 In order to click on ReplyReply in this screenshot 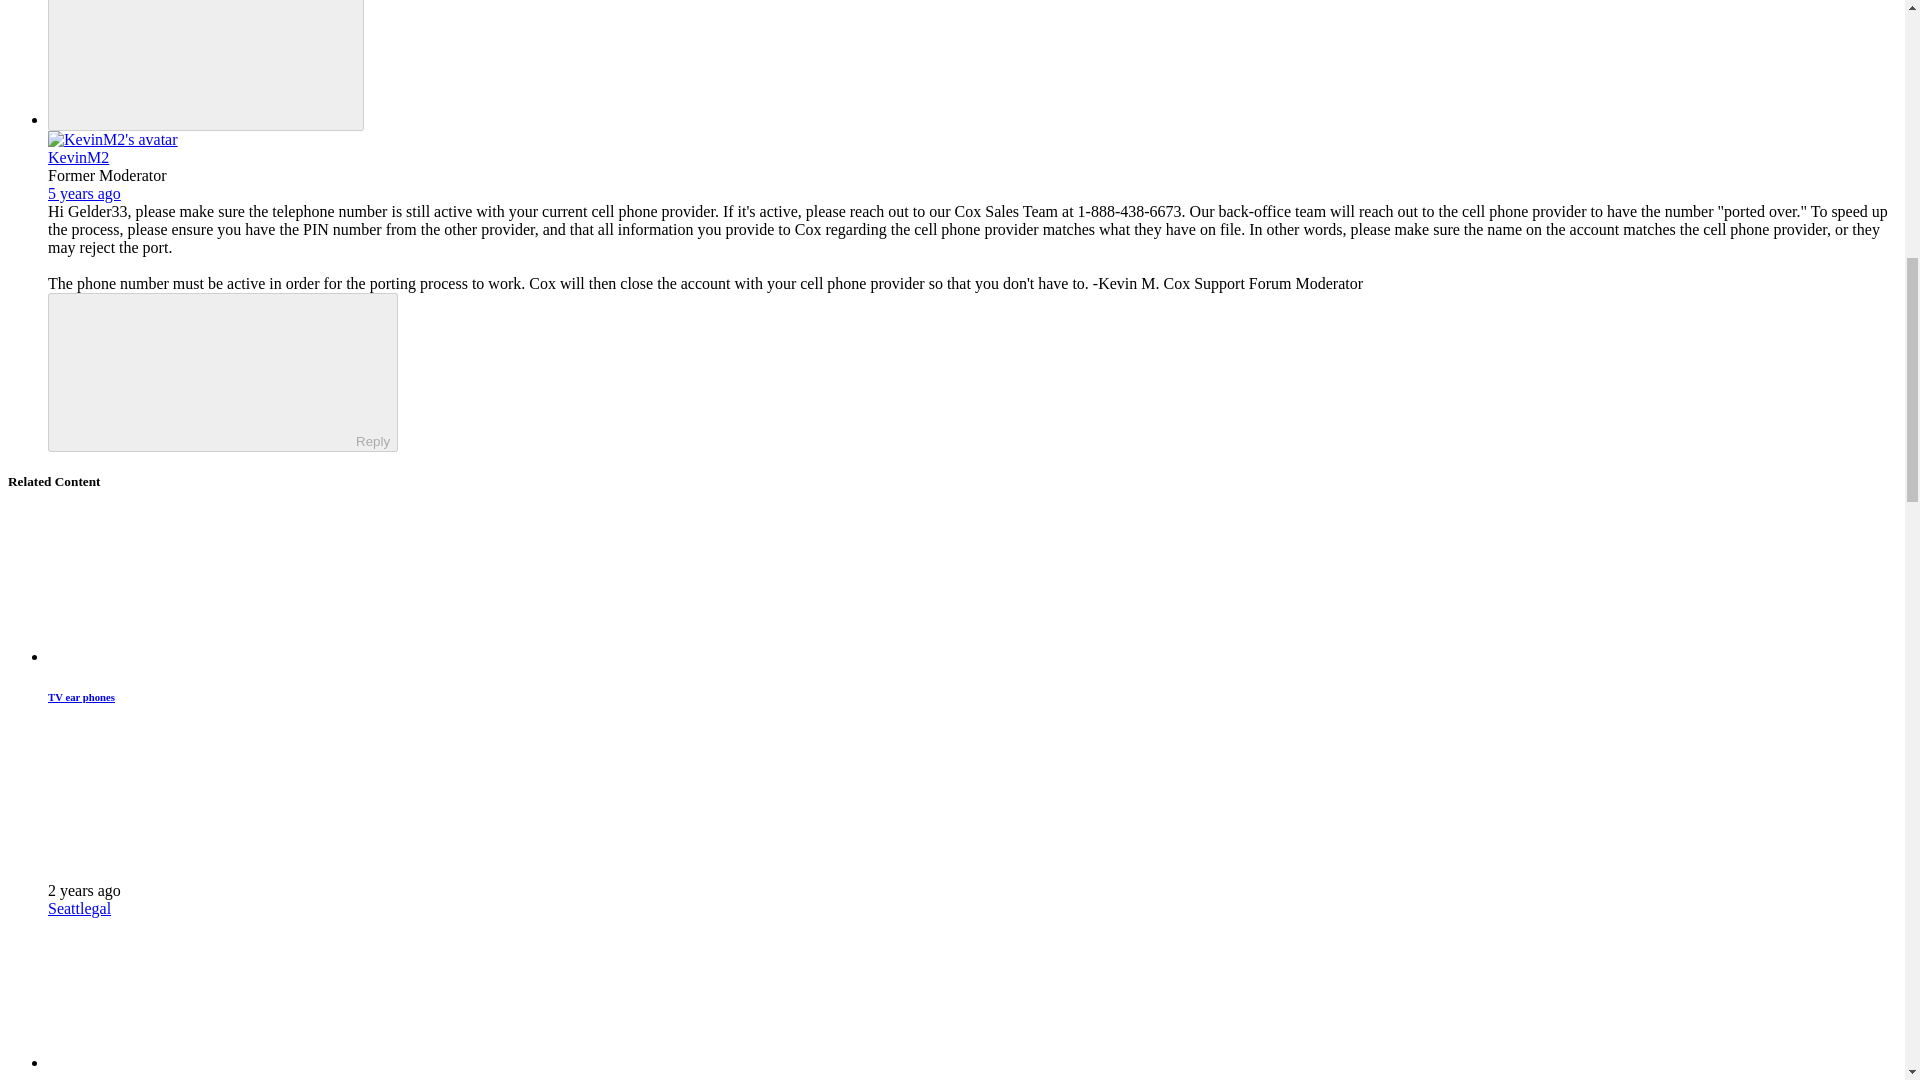, I will do `click(222, 372)`.